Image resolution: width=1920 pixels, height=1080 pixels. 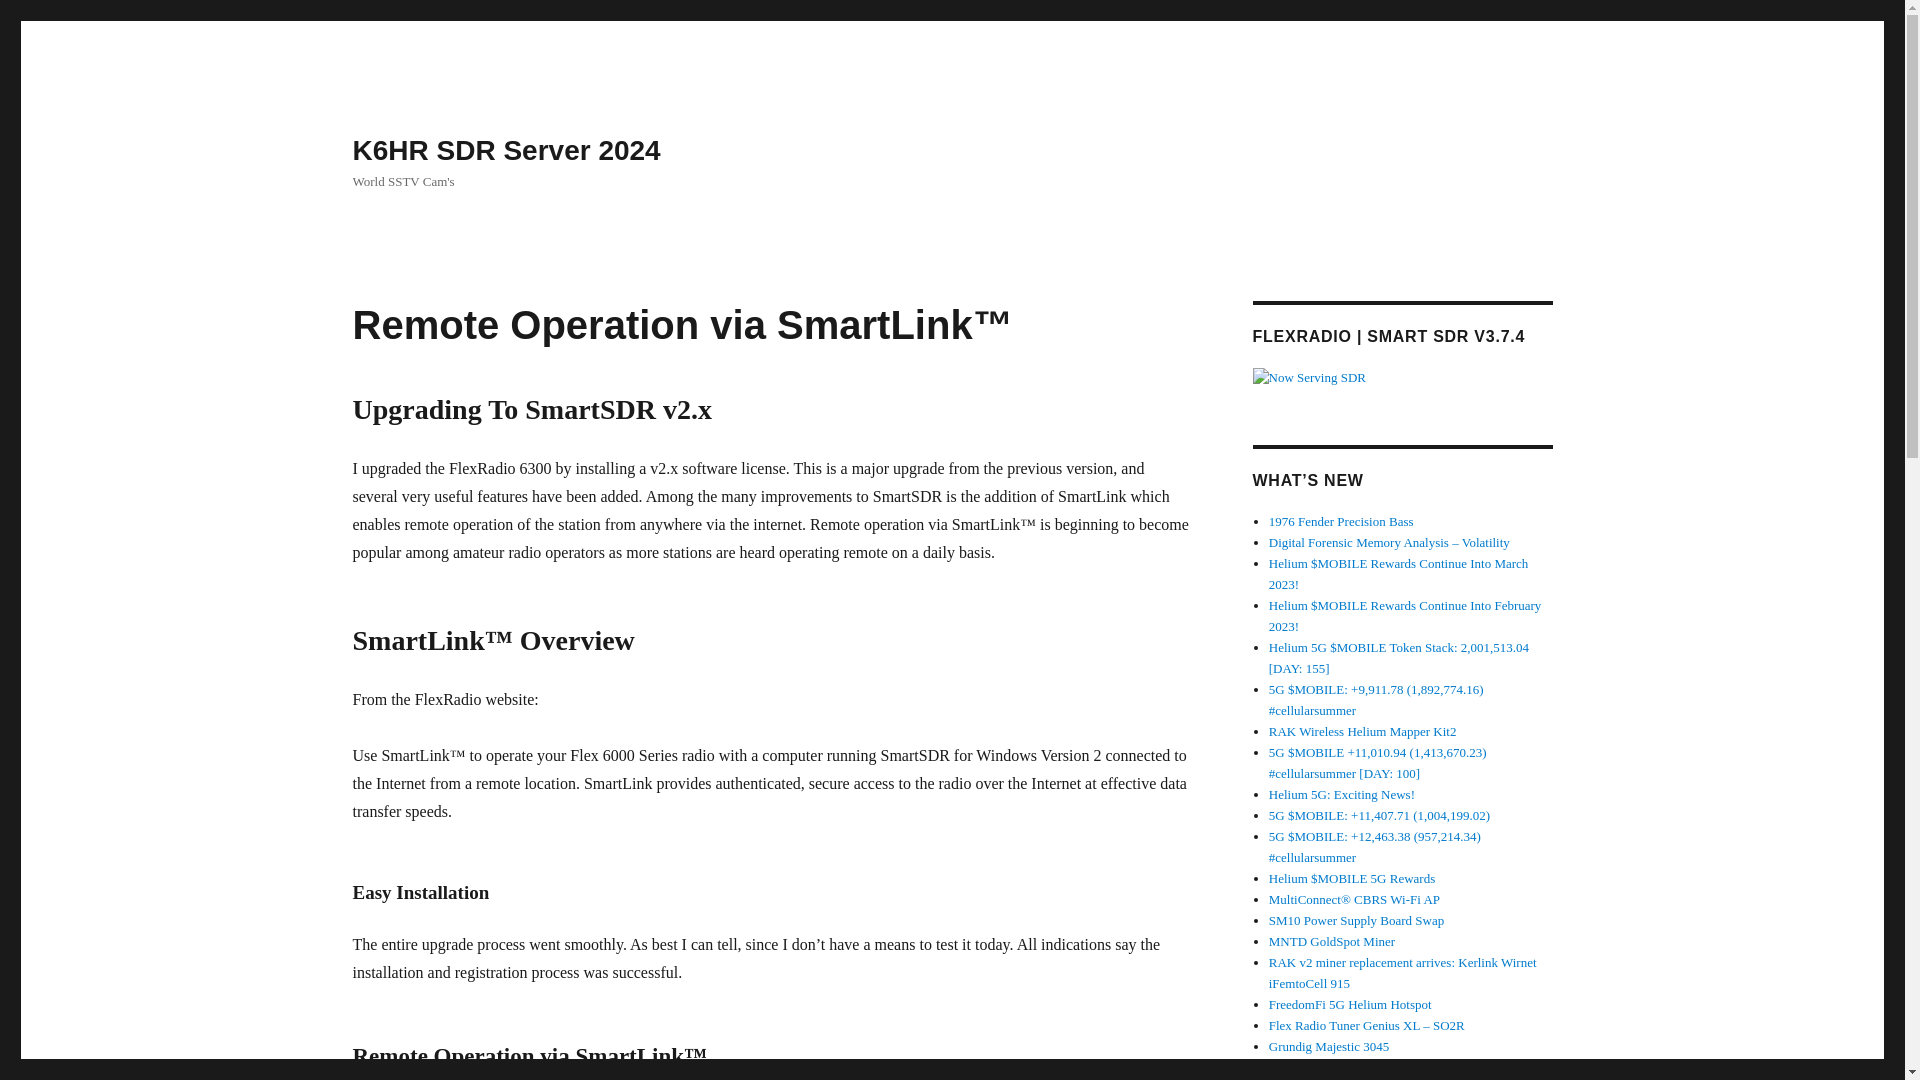 I want to click on Helium 5G: Exciting News!, so click(x=1342, y=794).